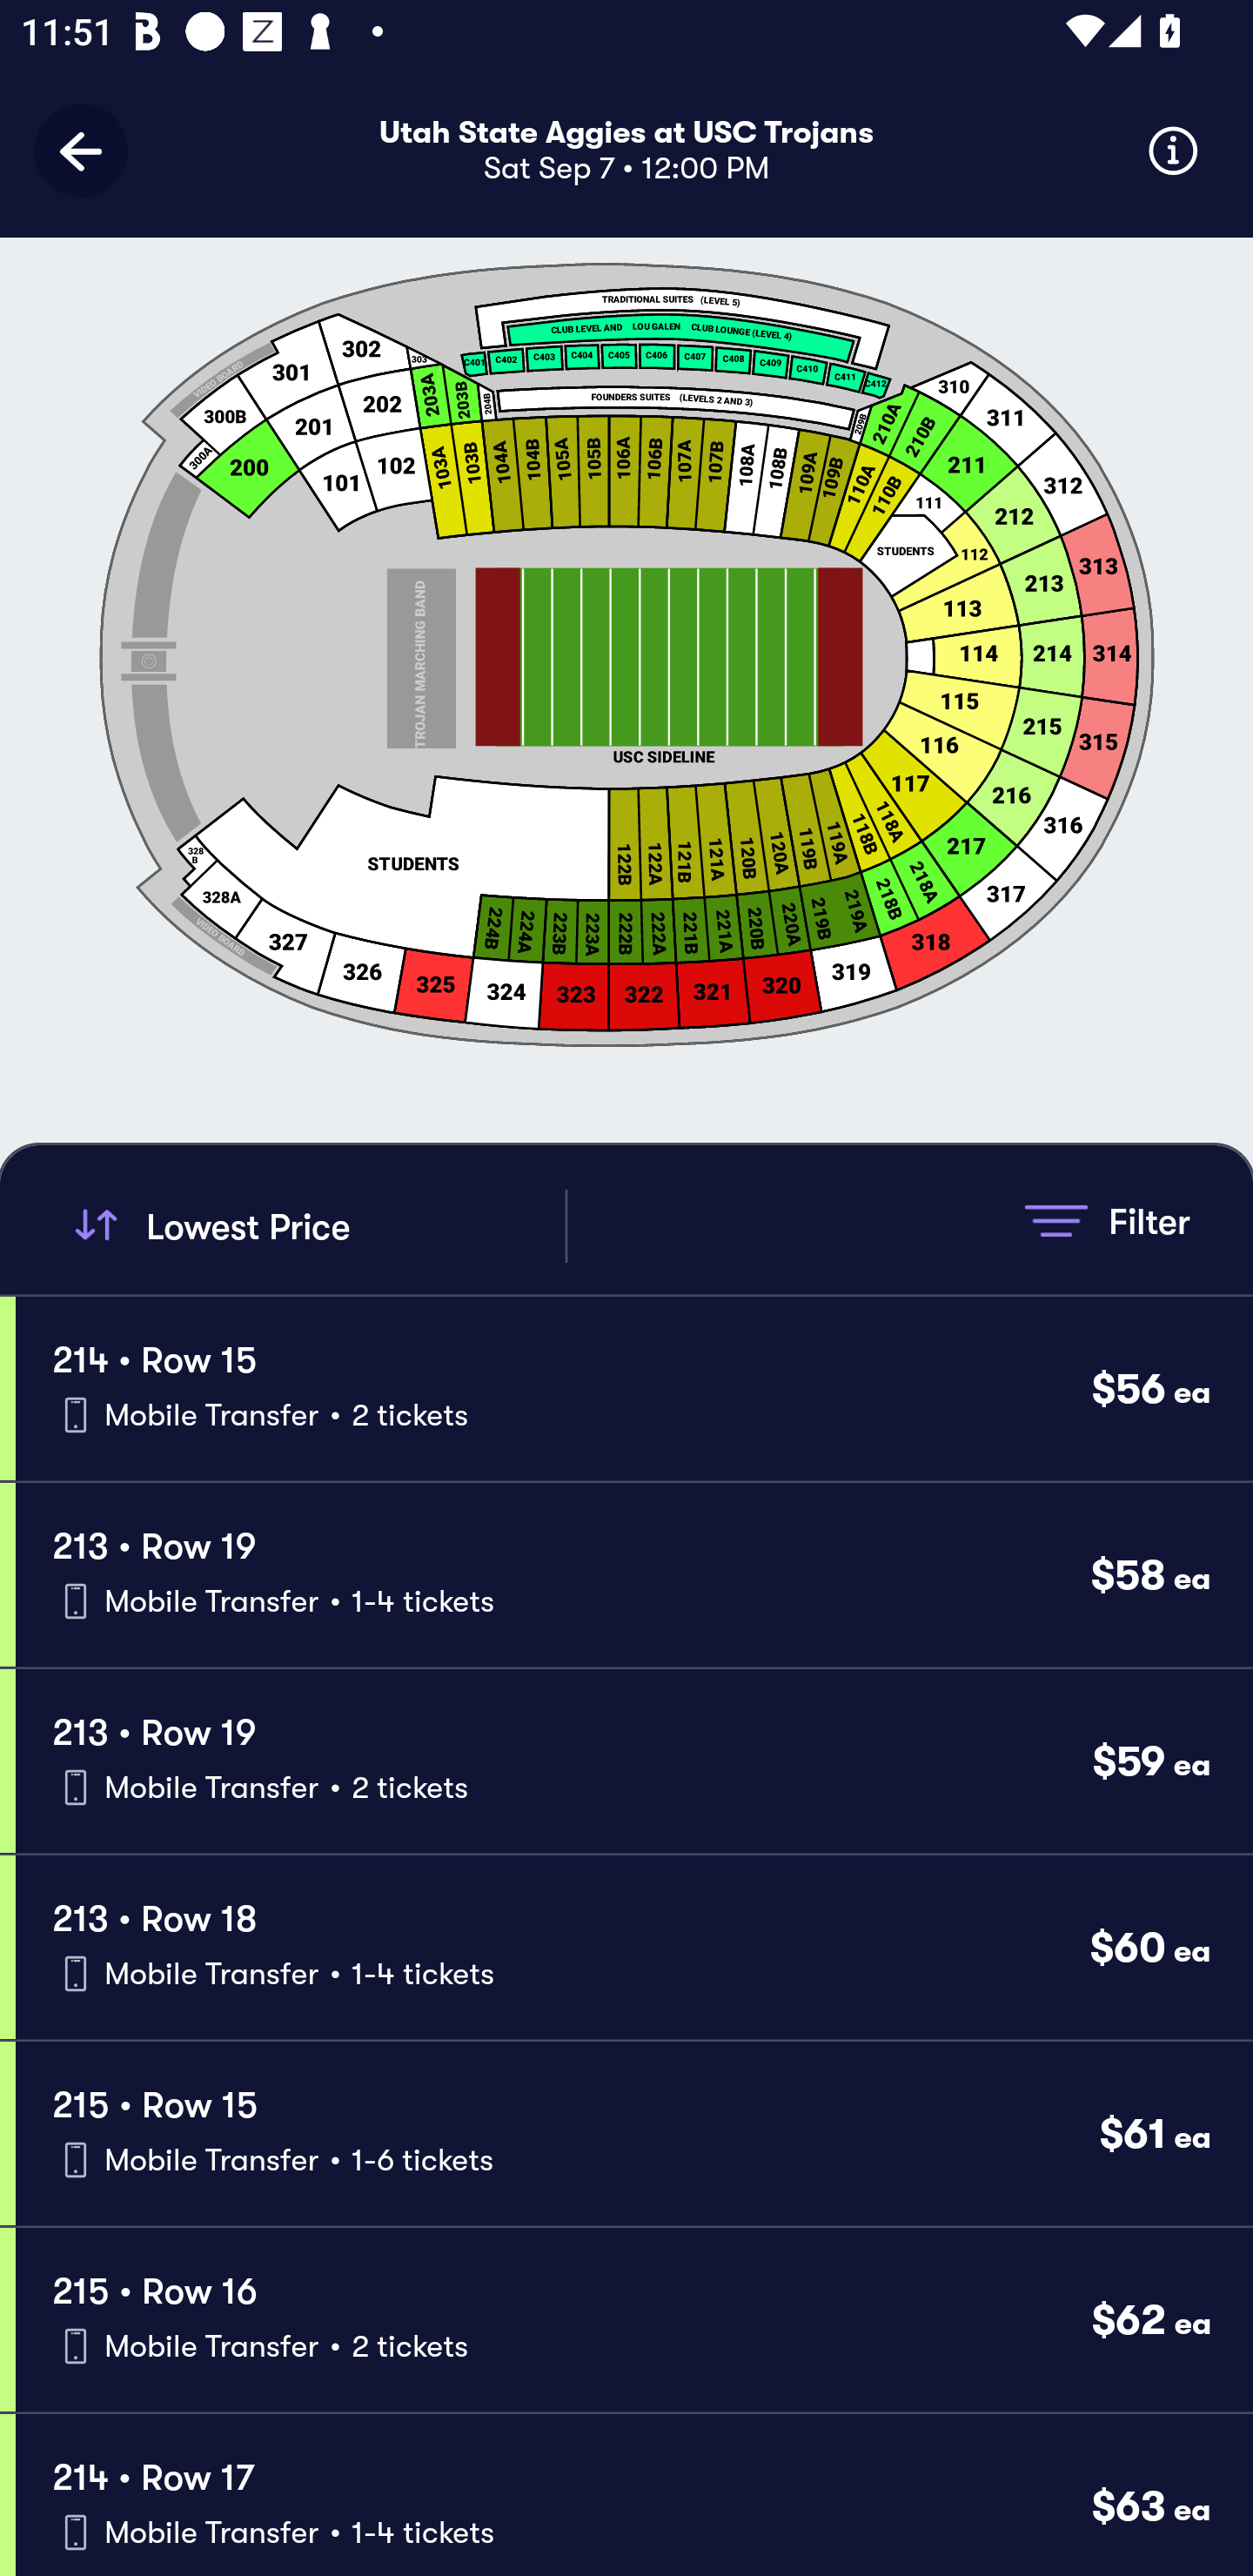 This screenshot has height=2576, width=1253. I want to click on 215 • Row 16 Mobile Transfer • 2 tickets $62 ea, so click(633, 2319).